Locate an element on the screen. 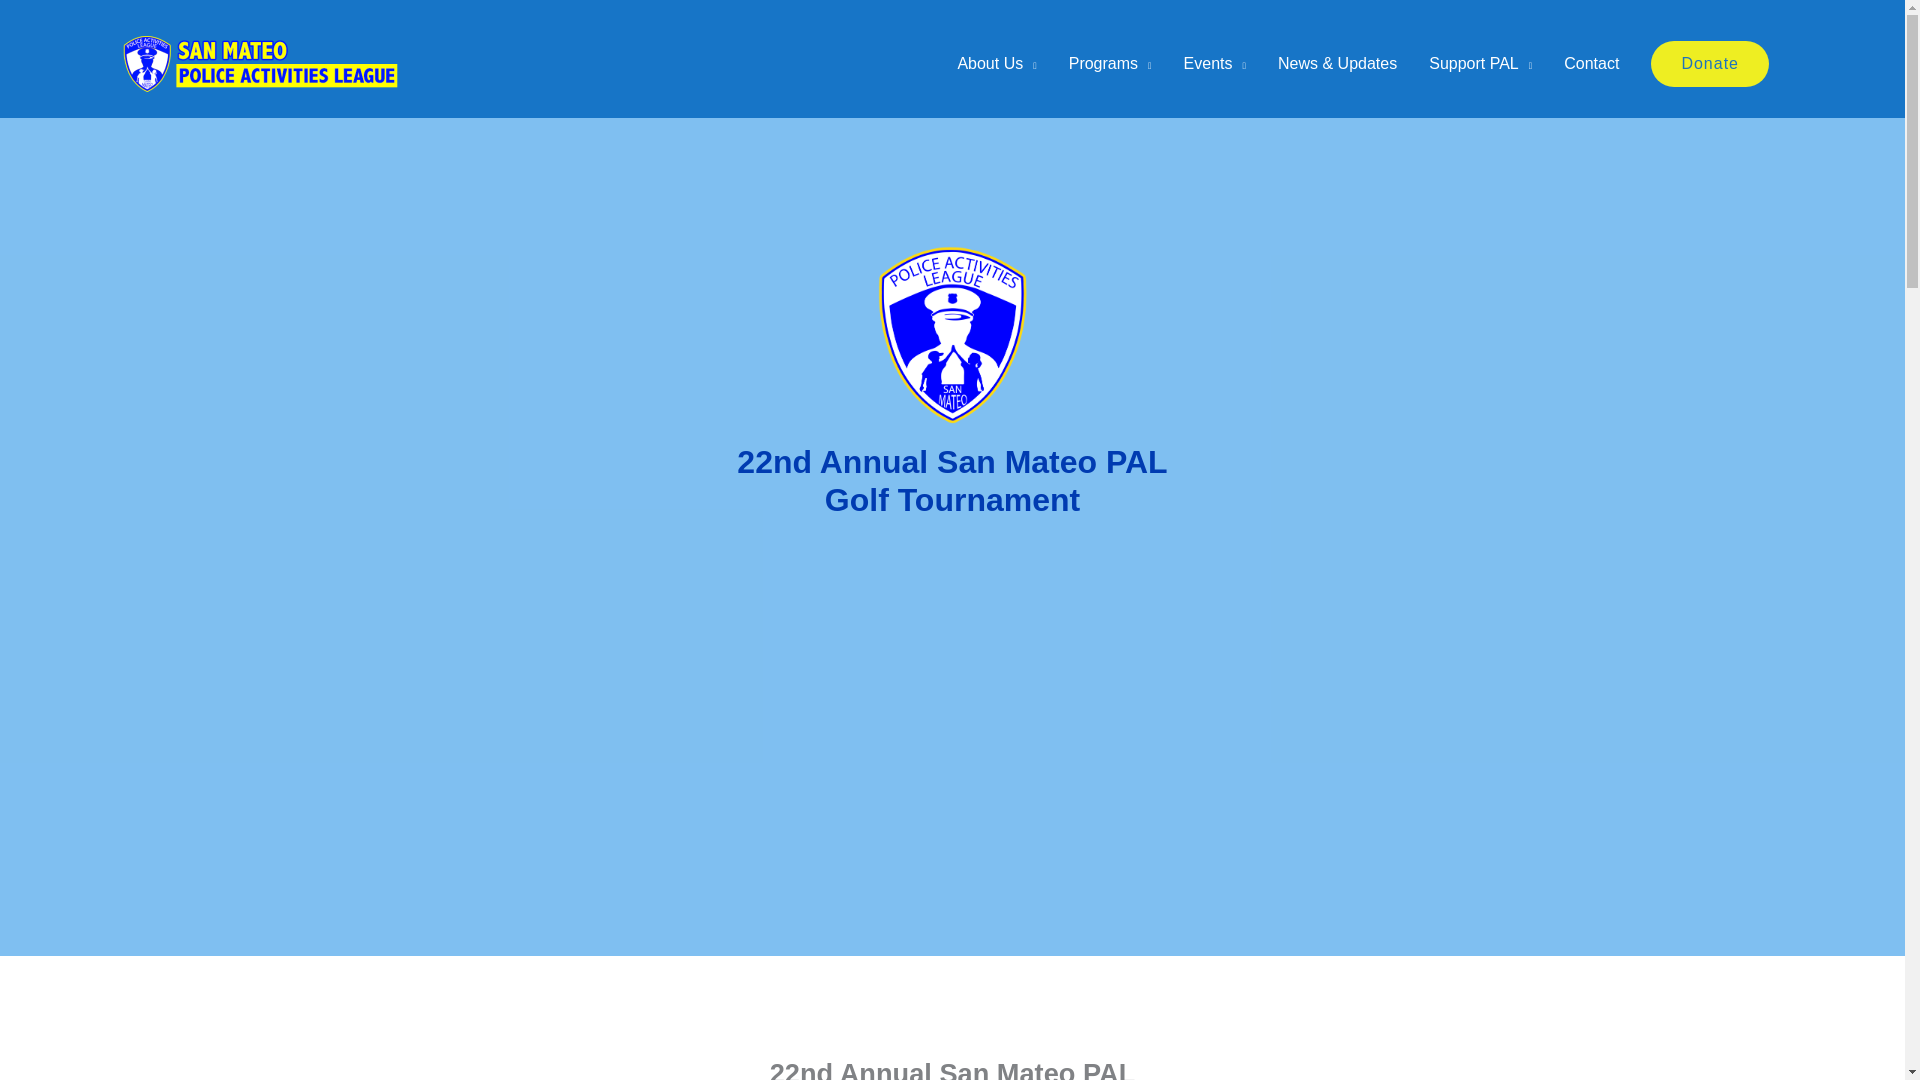 The height and width of the screenshot is (1080, 1920). Support PAL is located at coordinates (1480, 64).